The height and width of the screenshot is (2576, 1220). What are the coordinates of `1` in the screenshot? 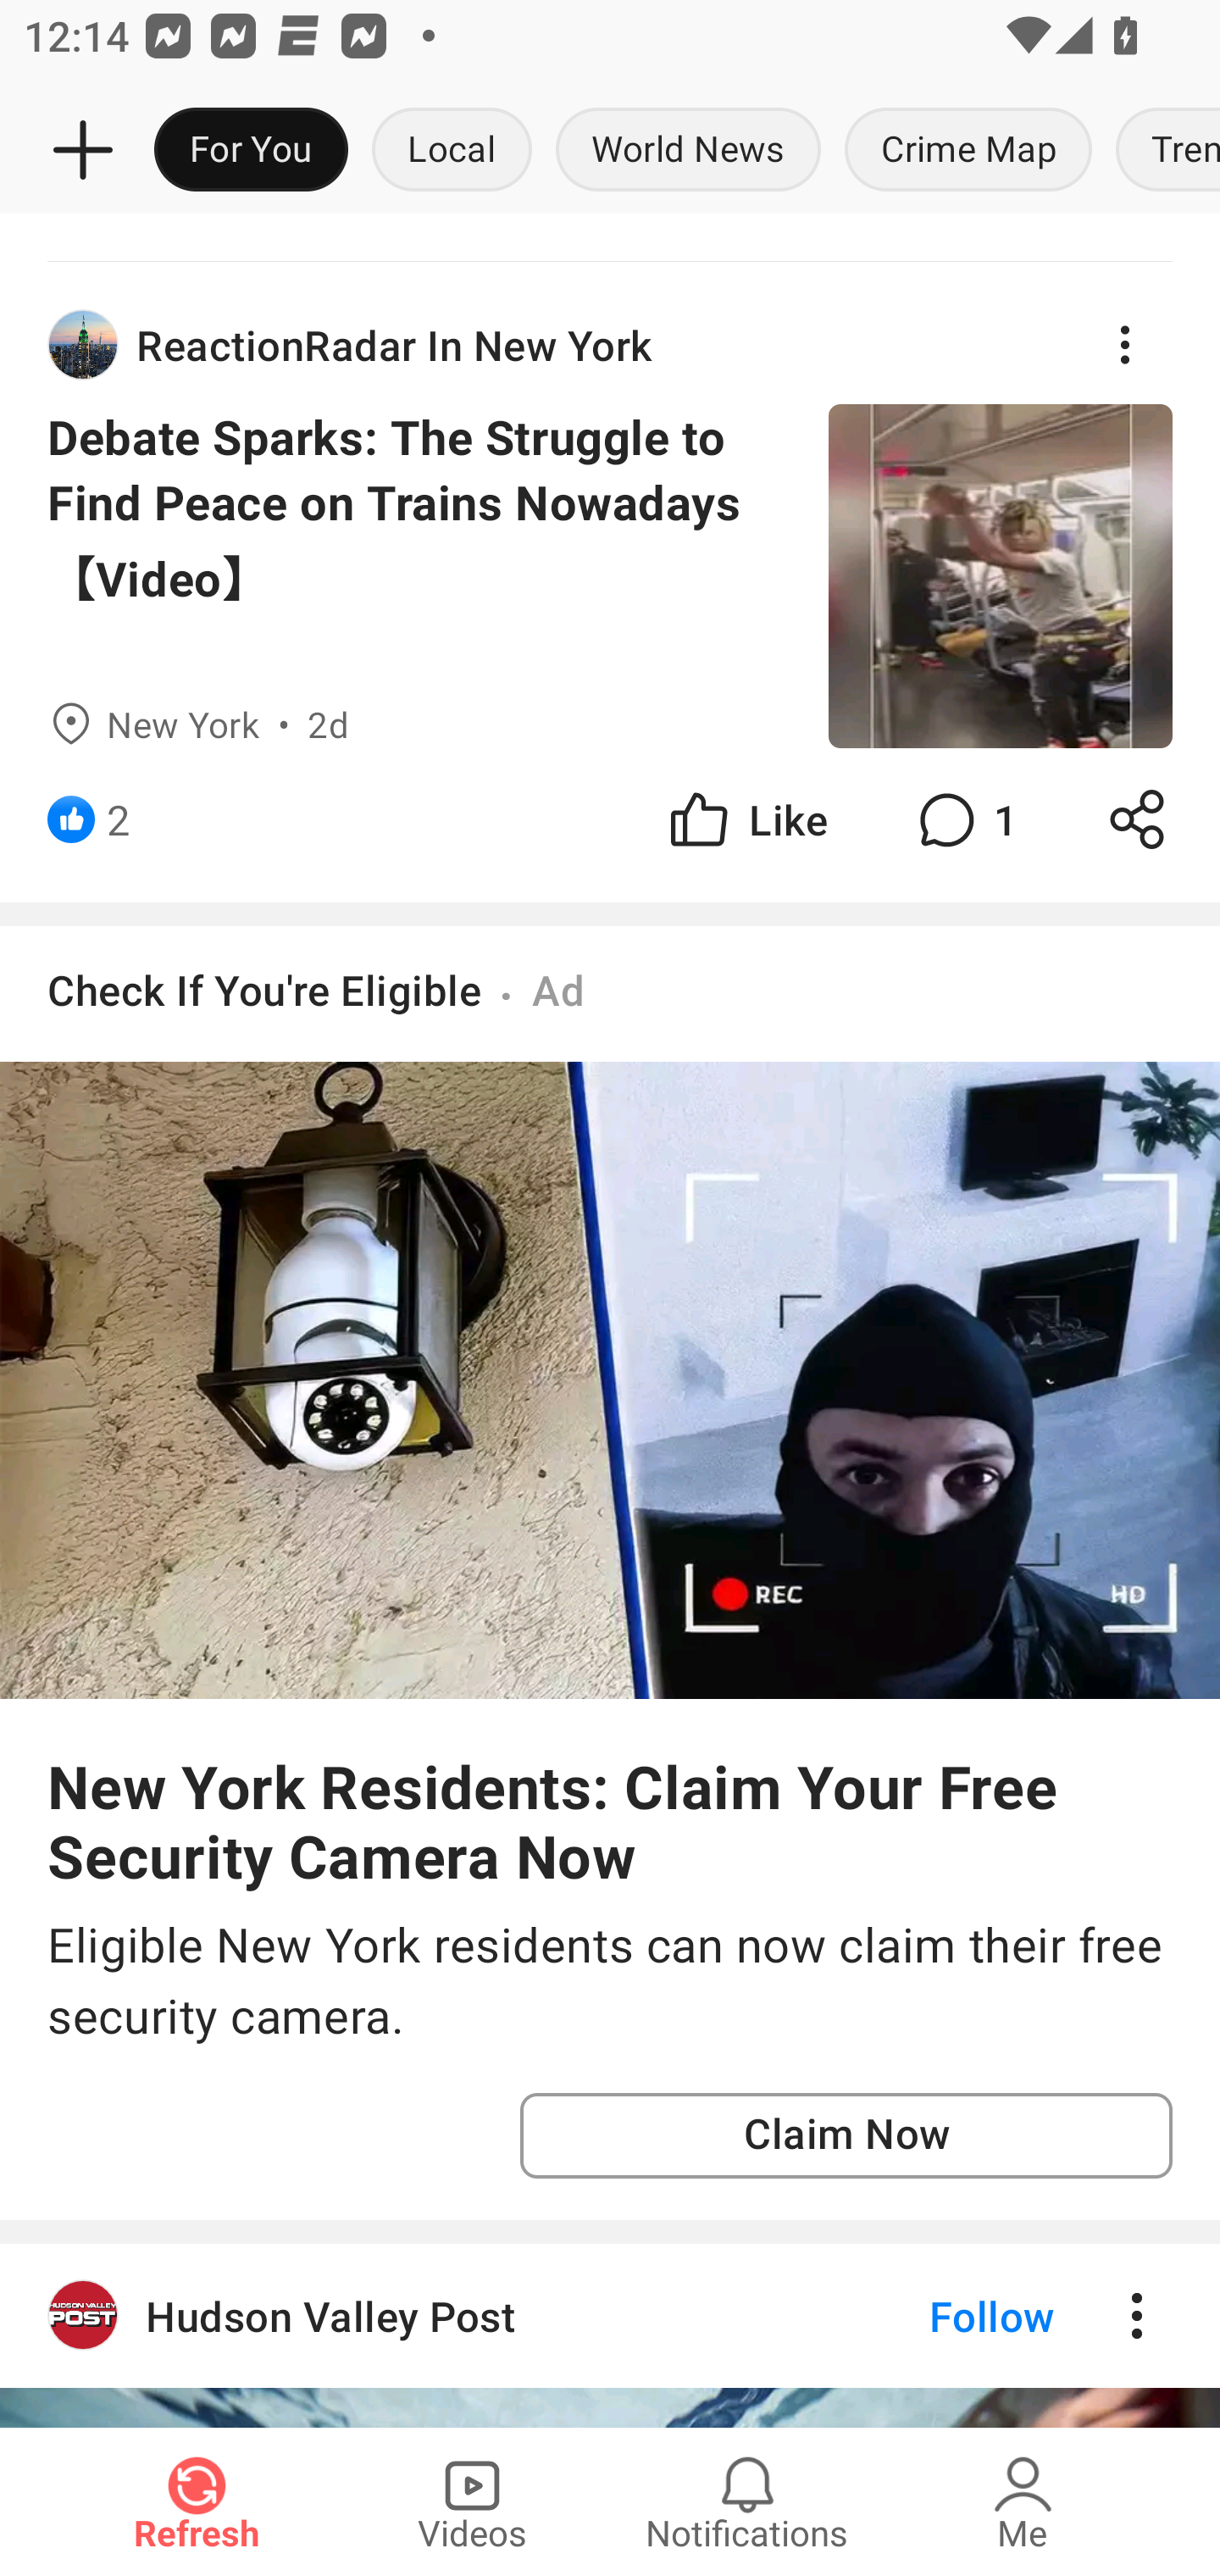 It's located at (964, 819).